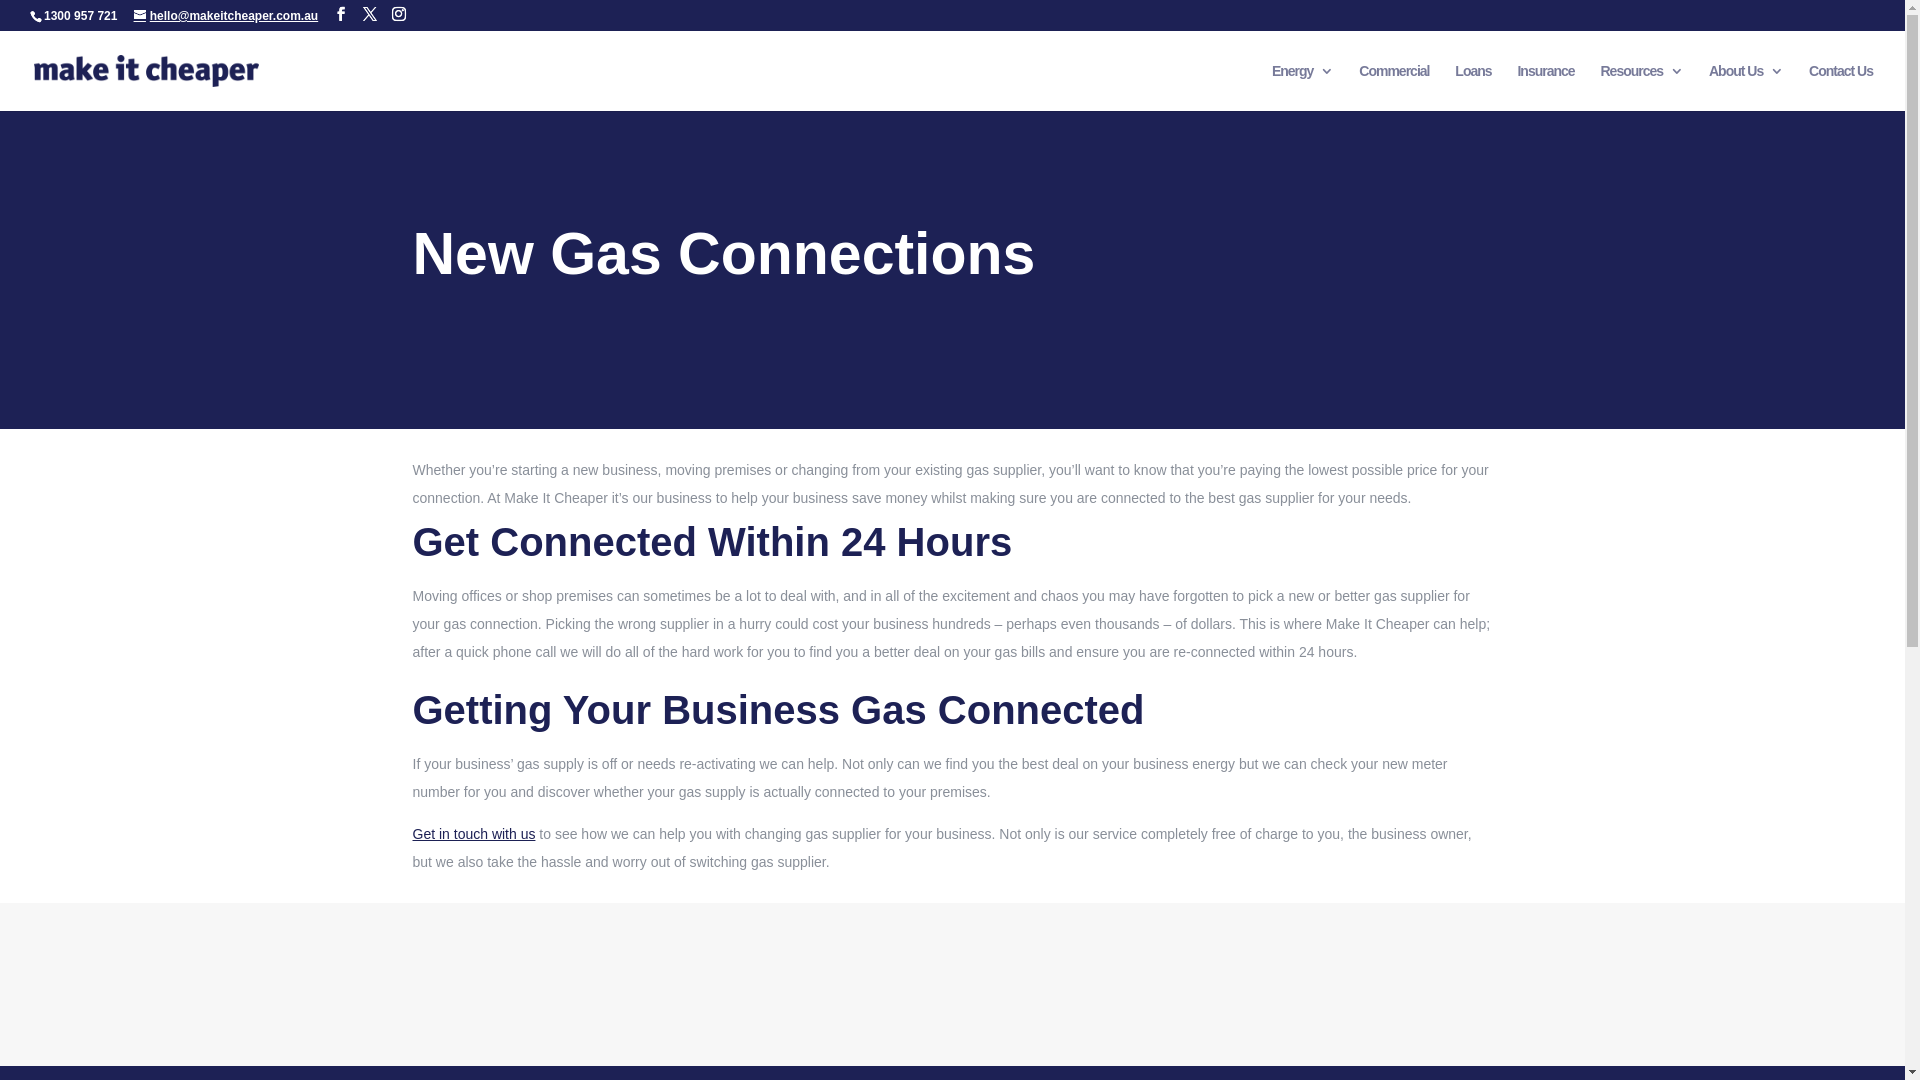 The height and width of the screenshot is (1080, 1920). What do you see at coordinates (1841, 88) in the screenshot?
I see `Contact Us` at bounding box center [1841, 88].